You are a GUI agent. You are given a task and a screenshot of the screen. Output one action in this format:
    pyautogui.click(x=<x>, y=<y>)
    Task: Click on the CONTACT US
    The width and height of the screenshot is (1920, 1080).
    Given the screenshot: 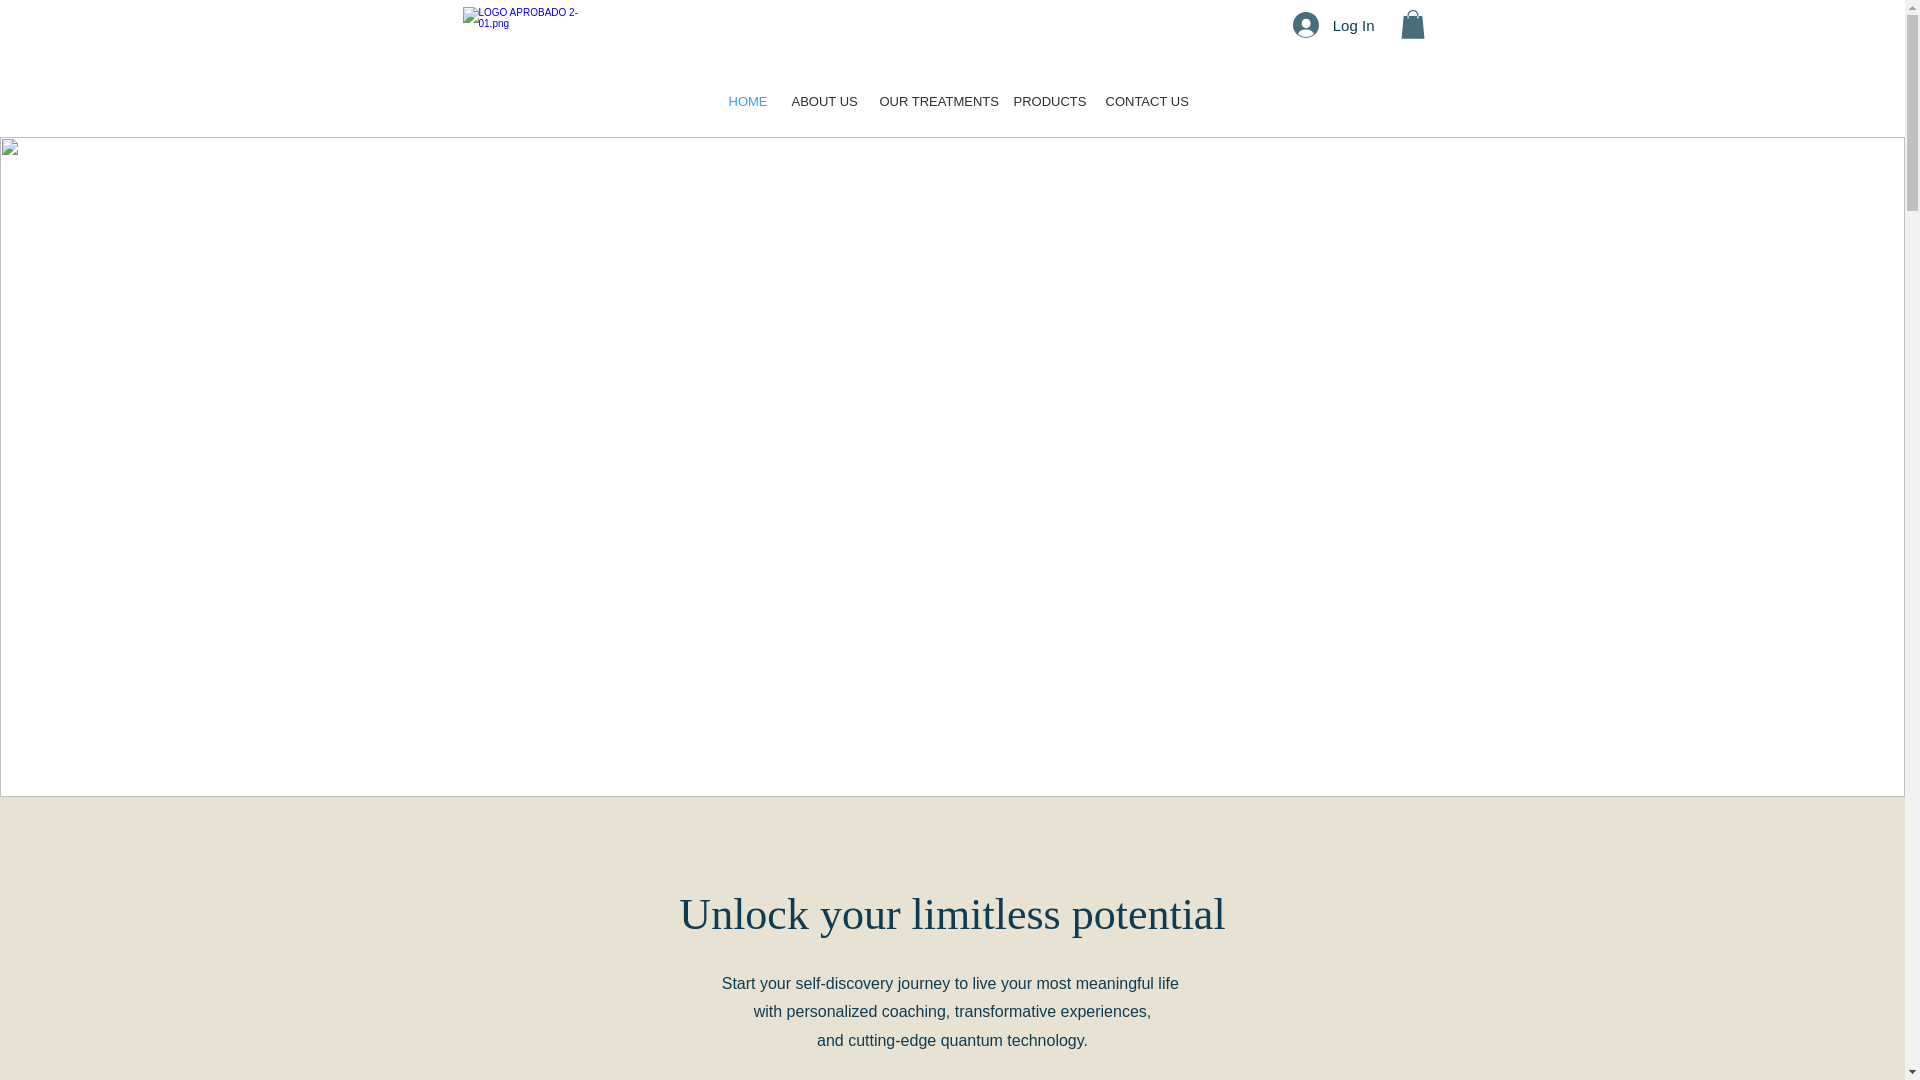 What is the action you would take?
    pyautogui.click(x=1140, y=102)
    